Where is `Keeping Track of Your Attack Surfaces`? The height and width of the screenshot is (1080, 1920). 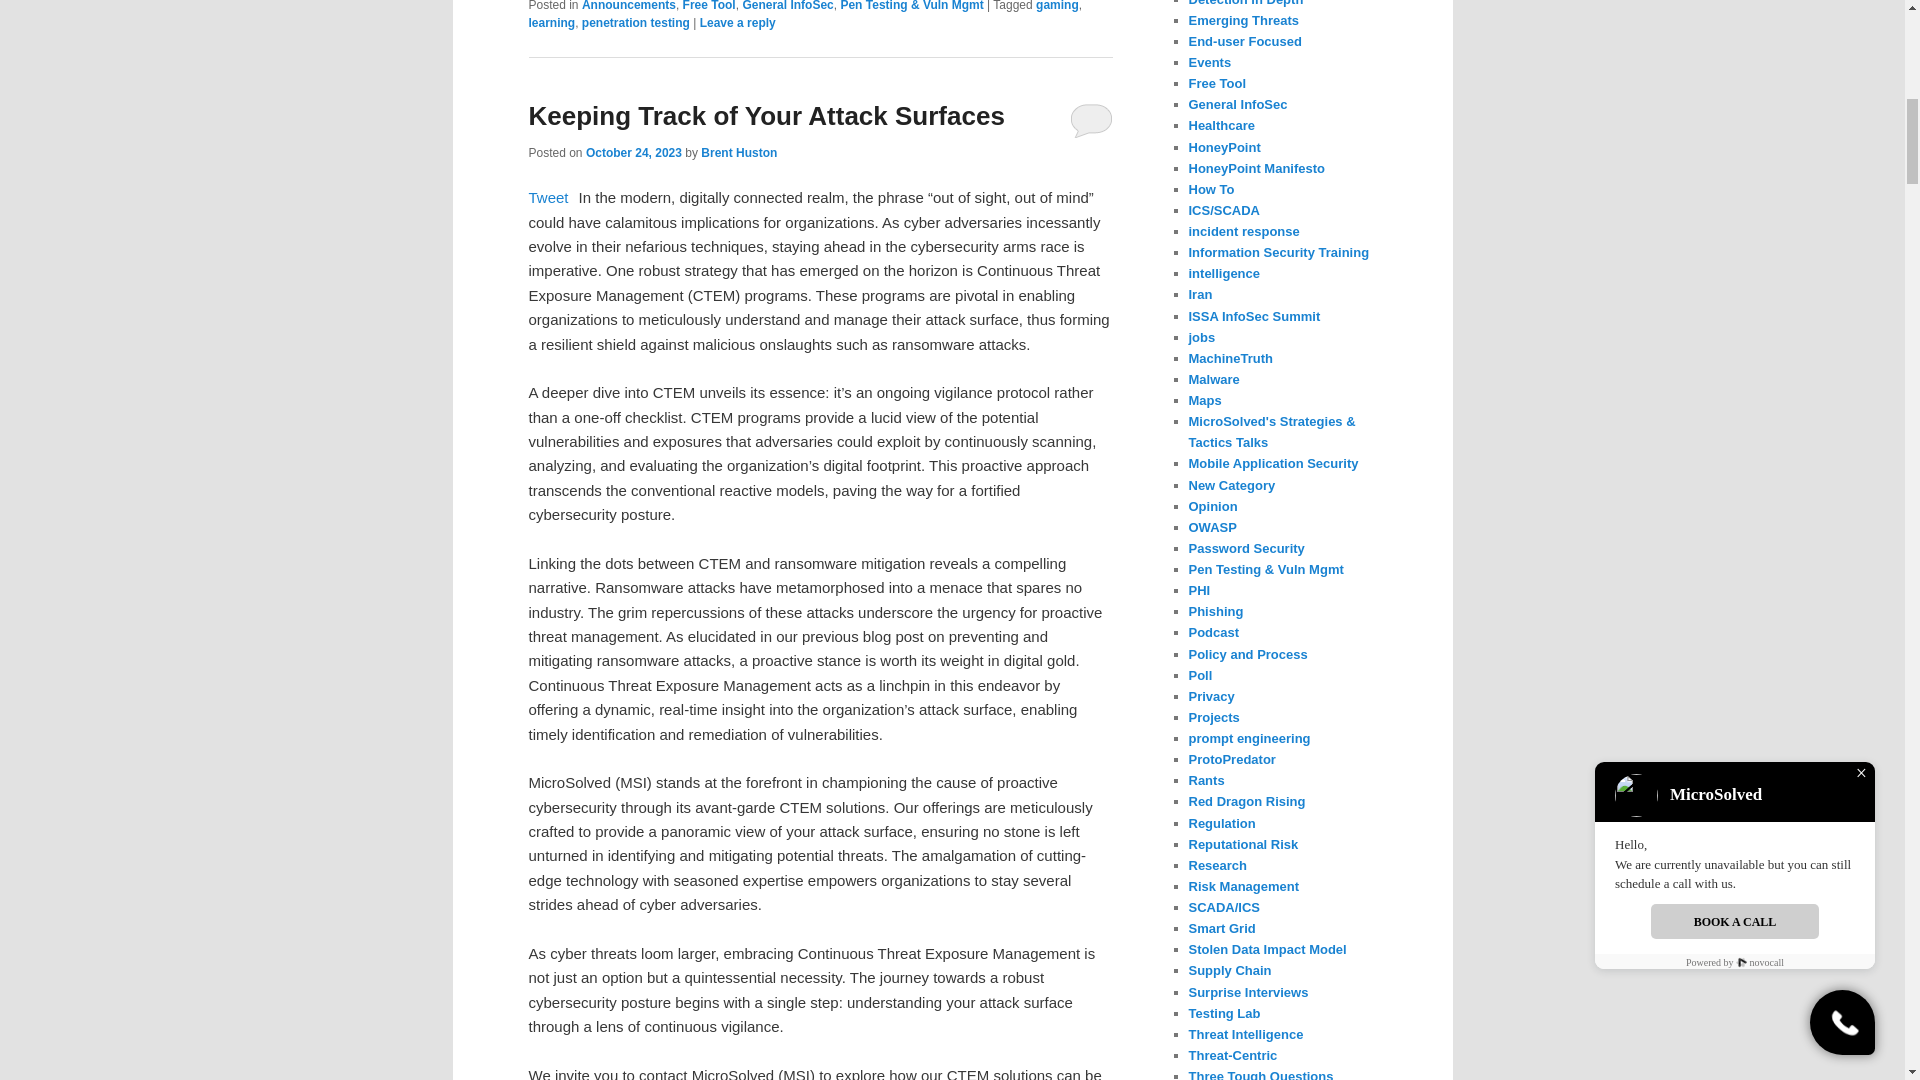
Keeping Track of Your Attack Surfaces is located at coordinates (766, 116).